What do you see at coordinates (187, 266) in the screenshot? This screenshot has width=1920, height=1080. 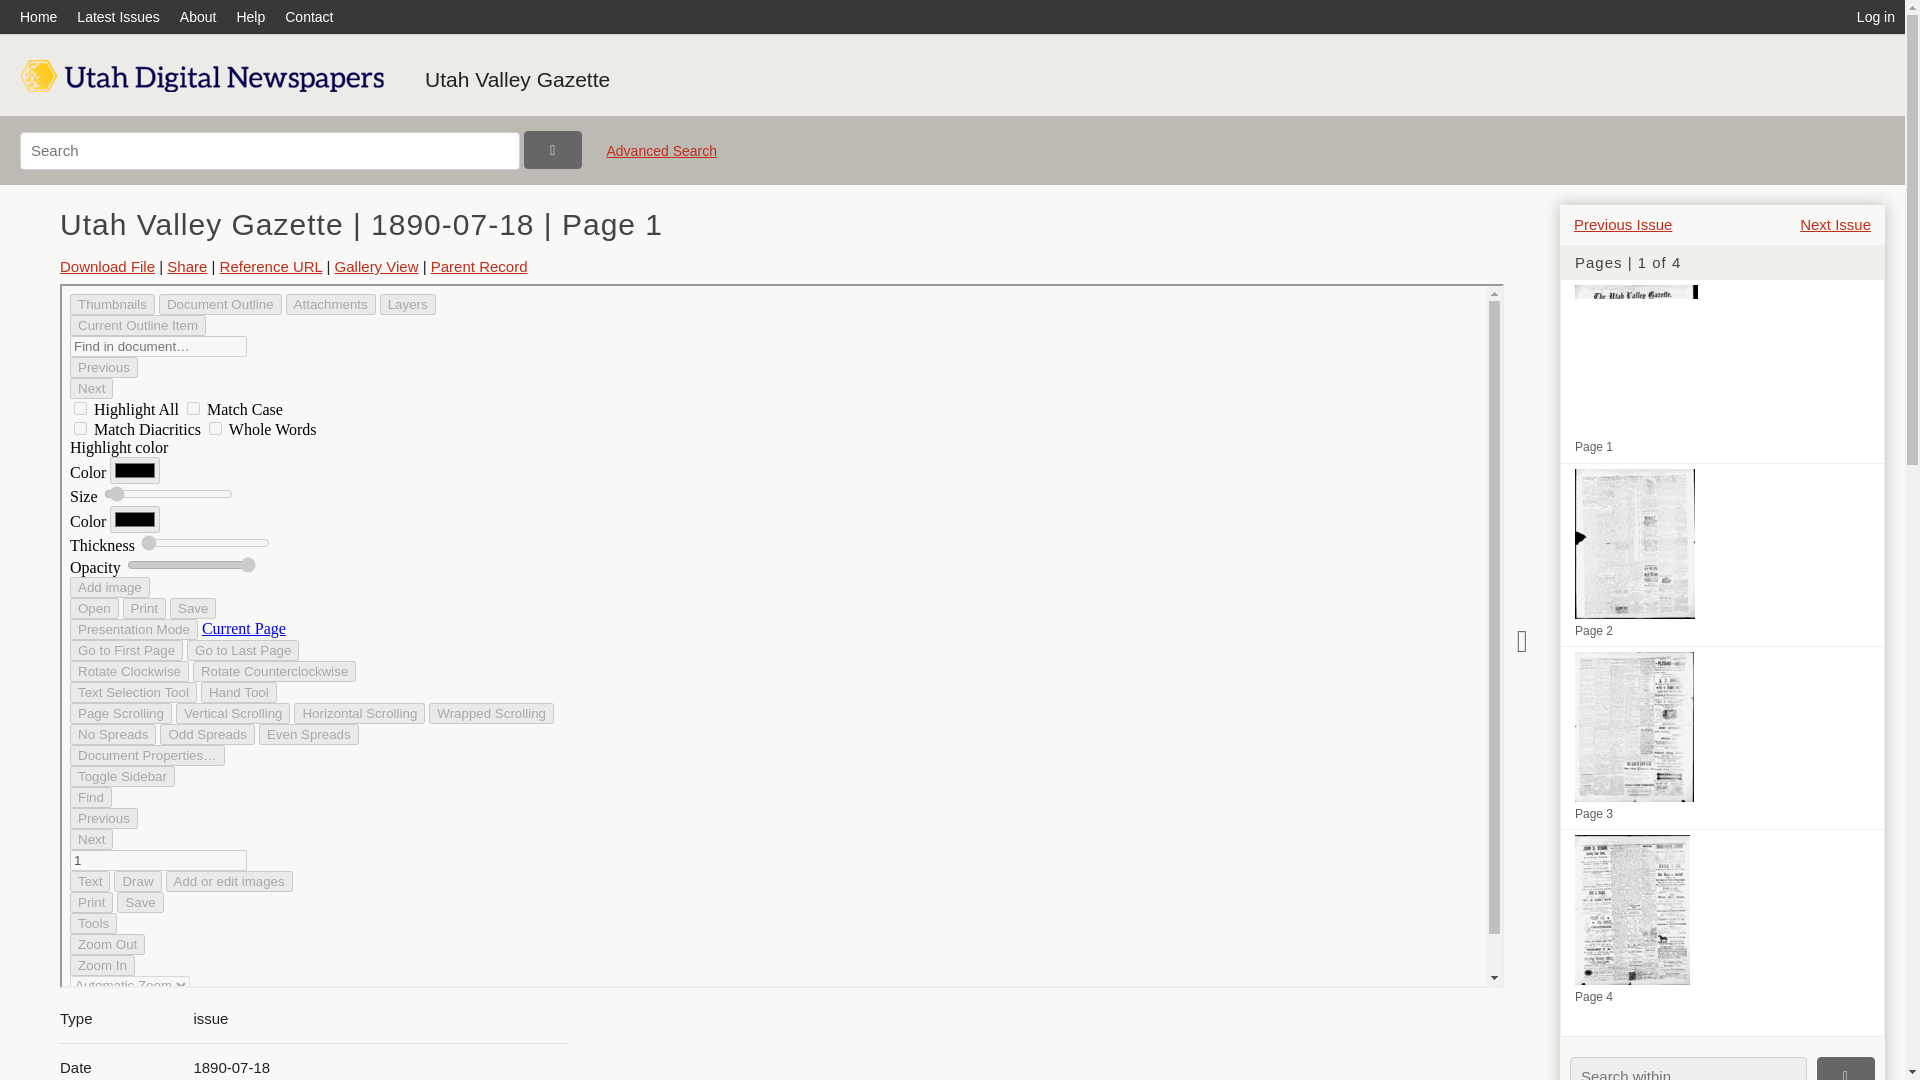 I see `Share` at bounding box center [187, 266].